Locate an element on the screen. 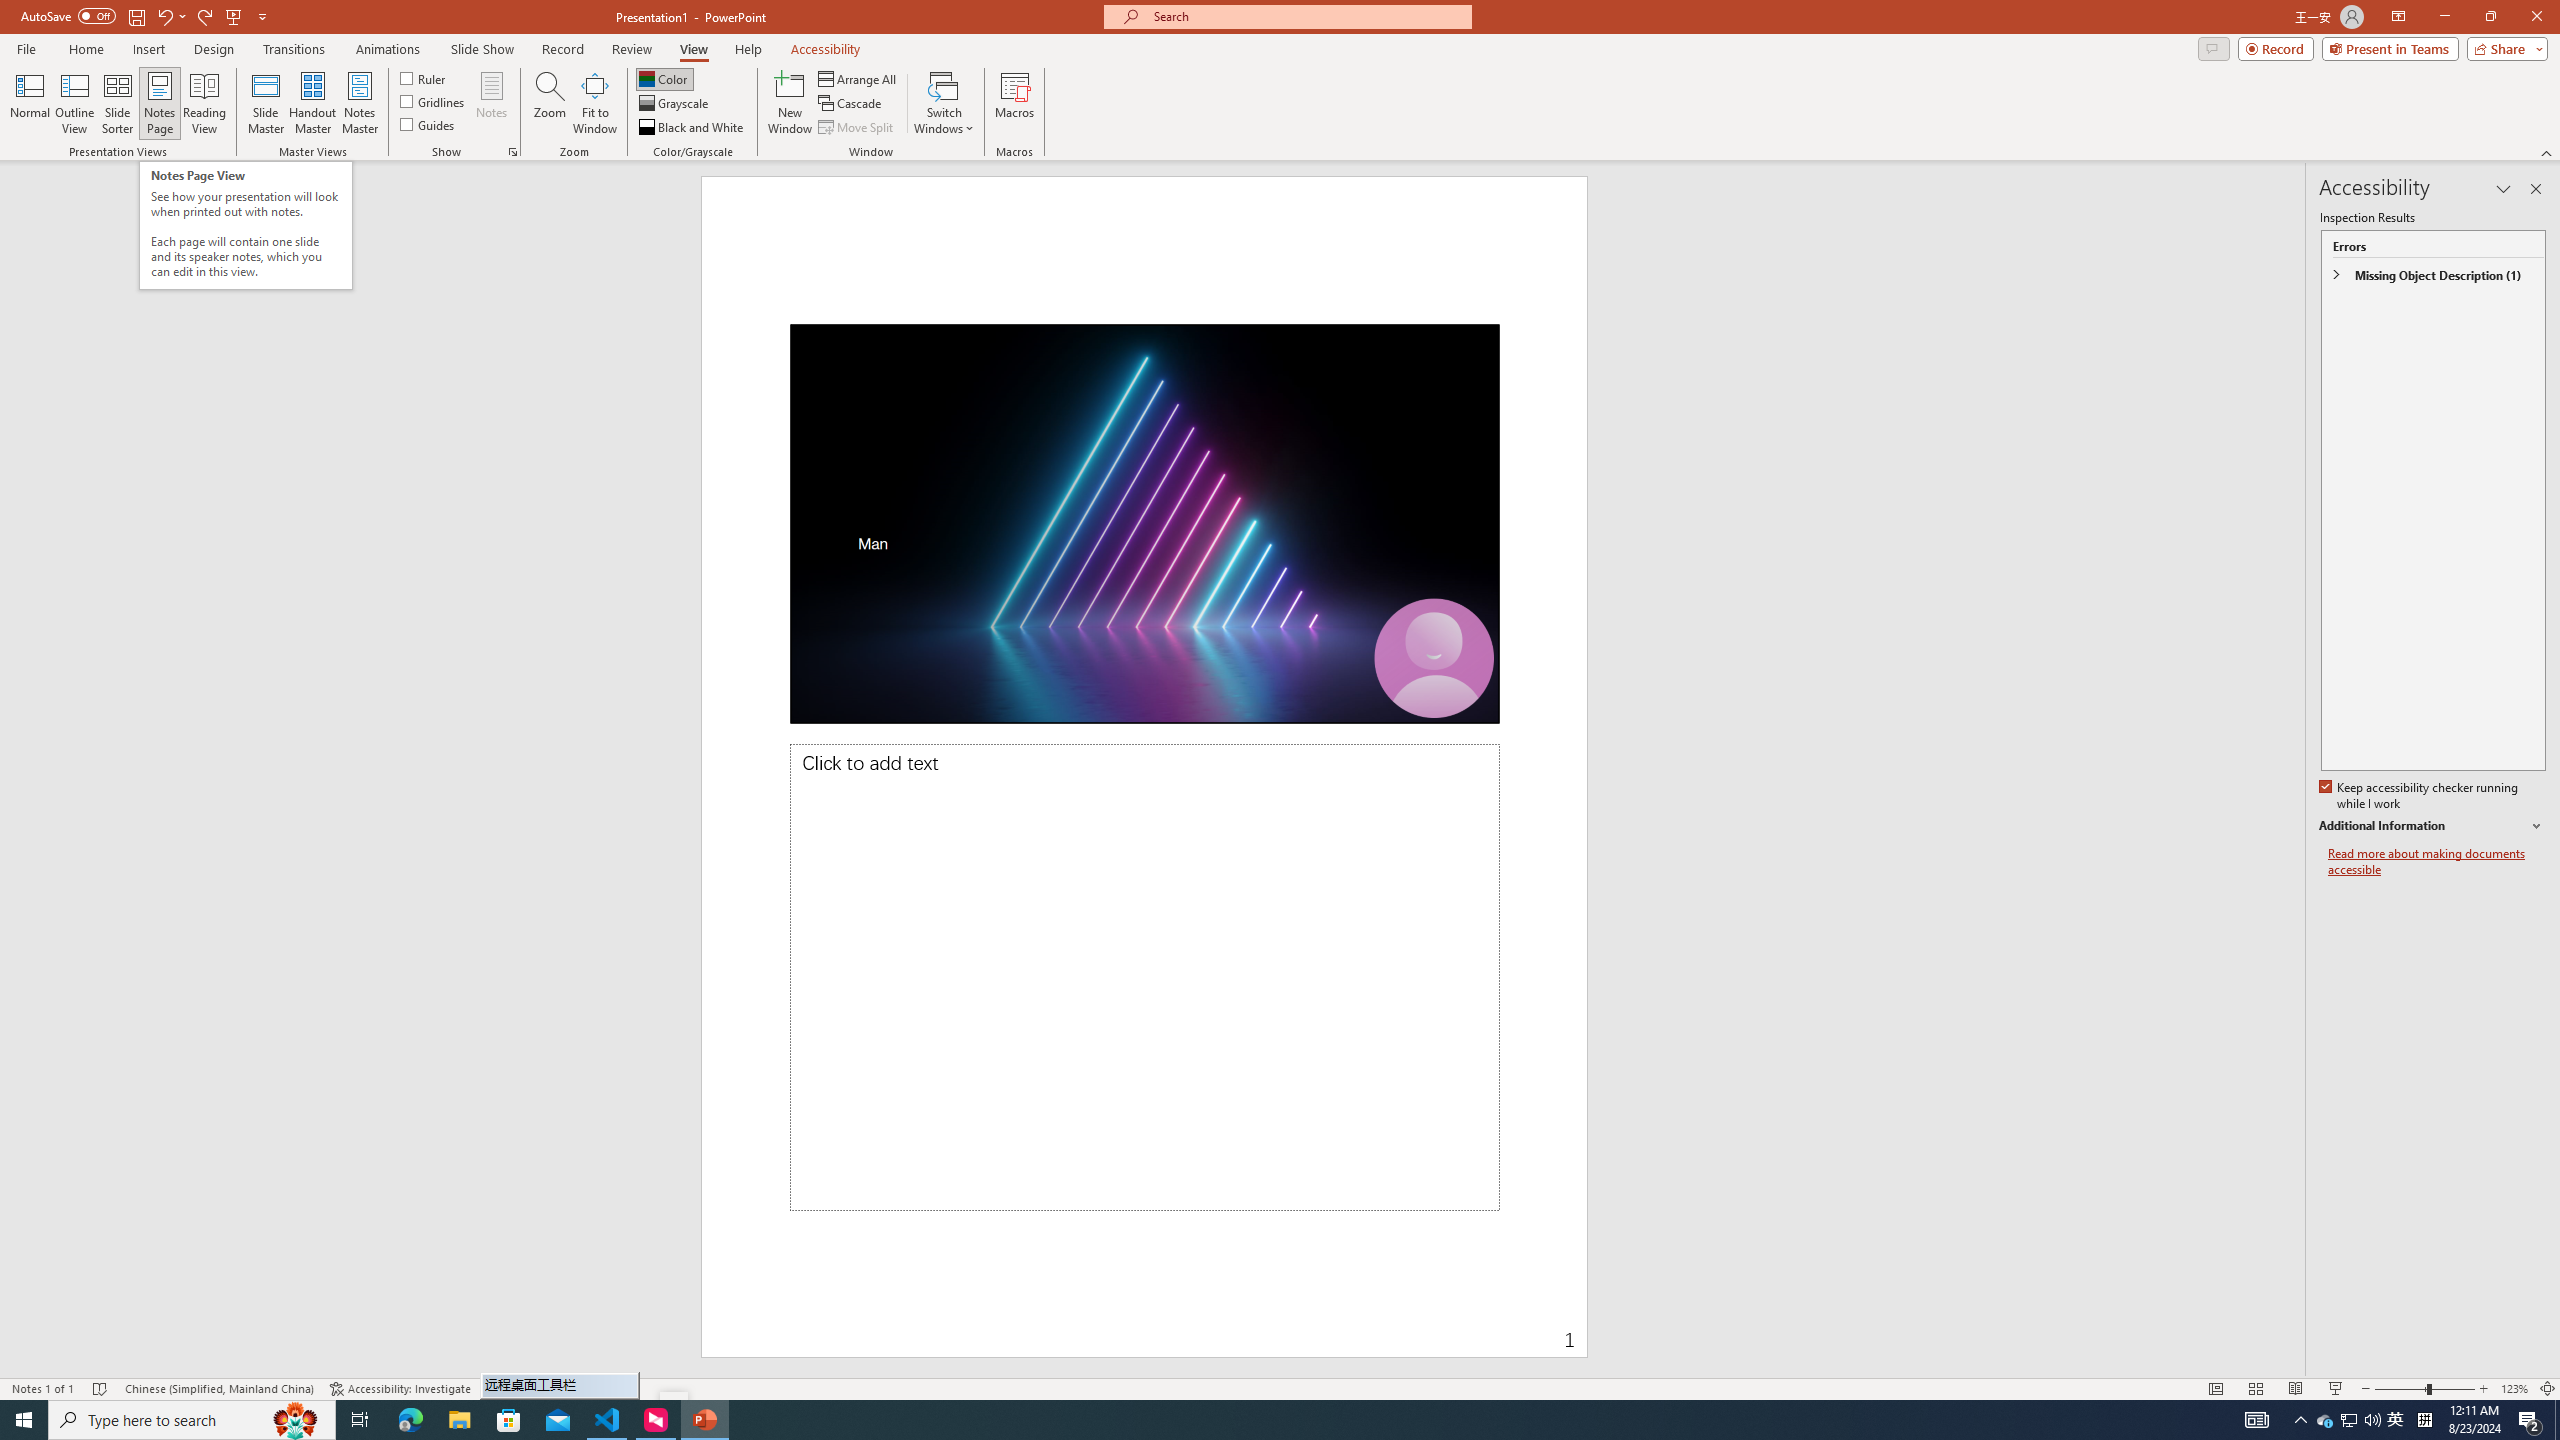 The image size is (2560, 1440). Handout Master is located at coordinates (312, 103).